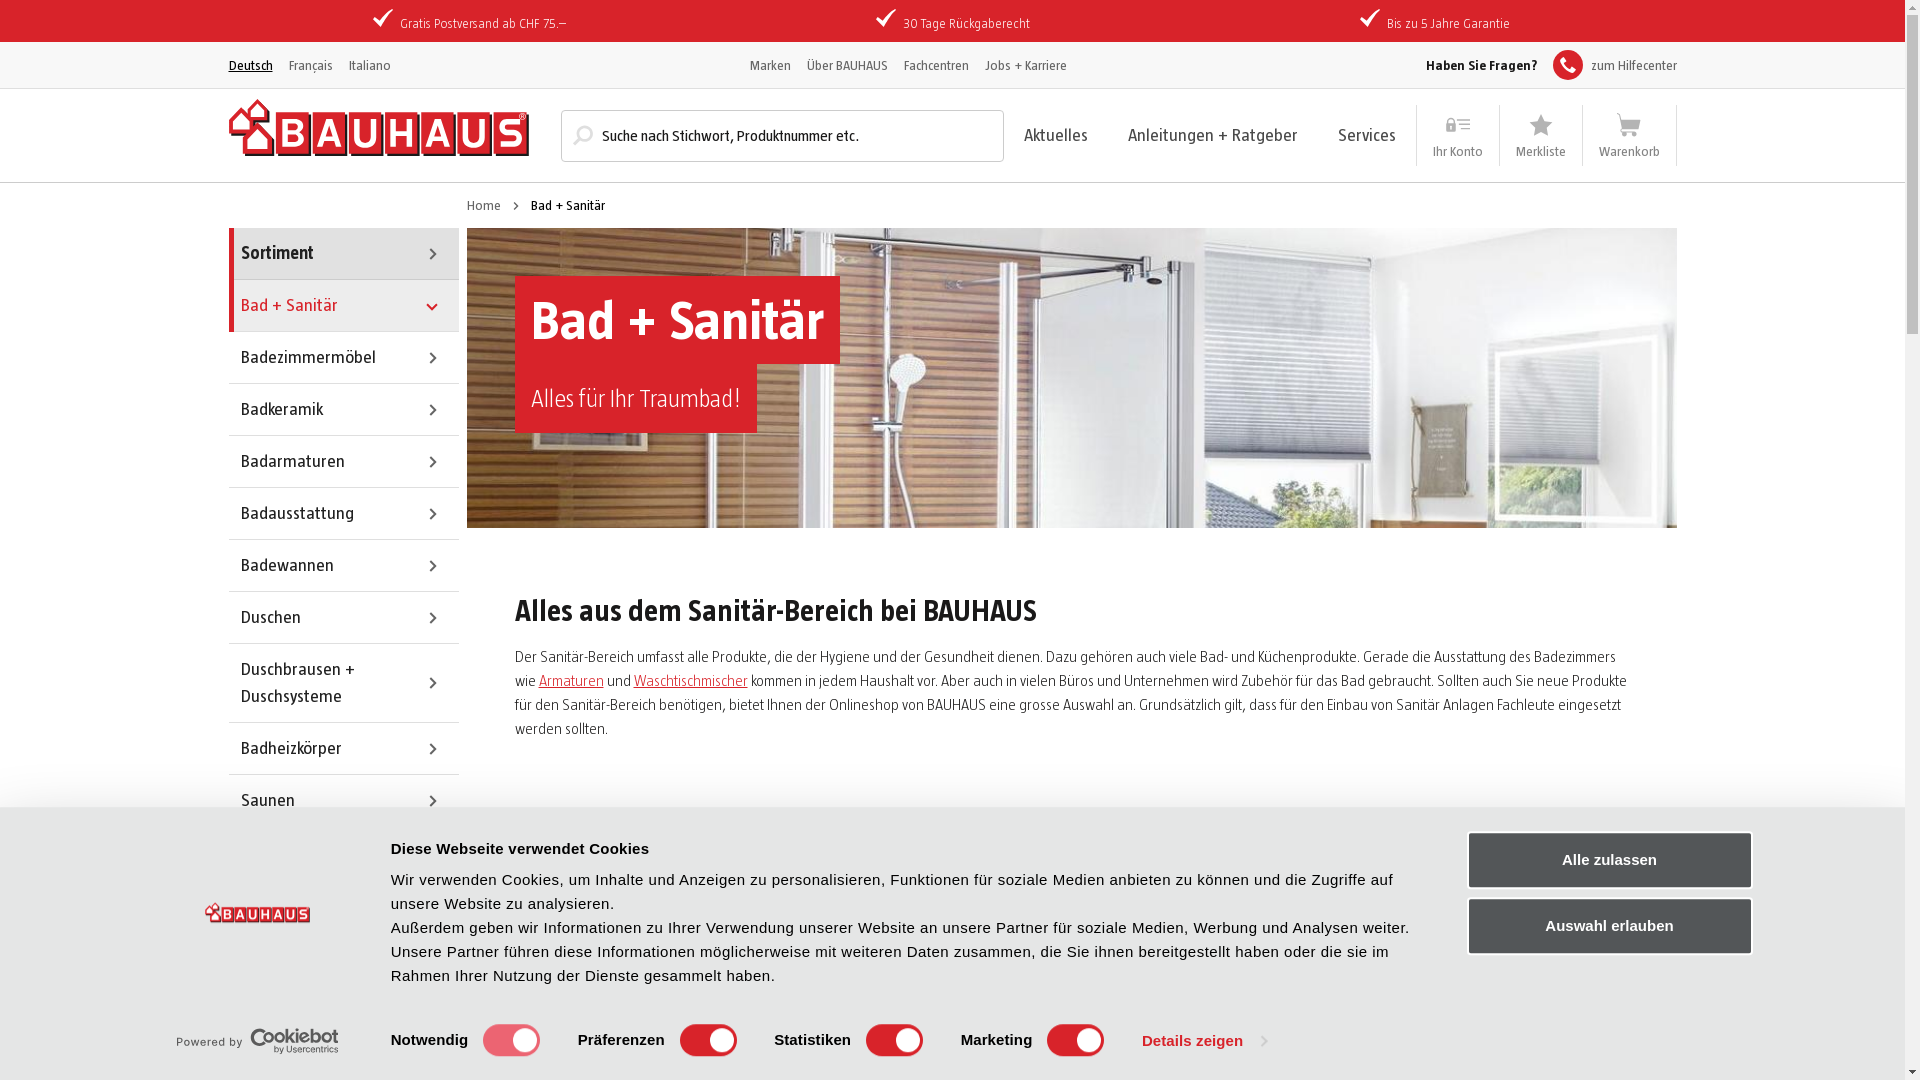 This screenshot has height=1080, width=1920. I want to click on Jobs + Karriere, so click(1024, 64).